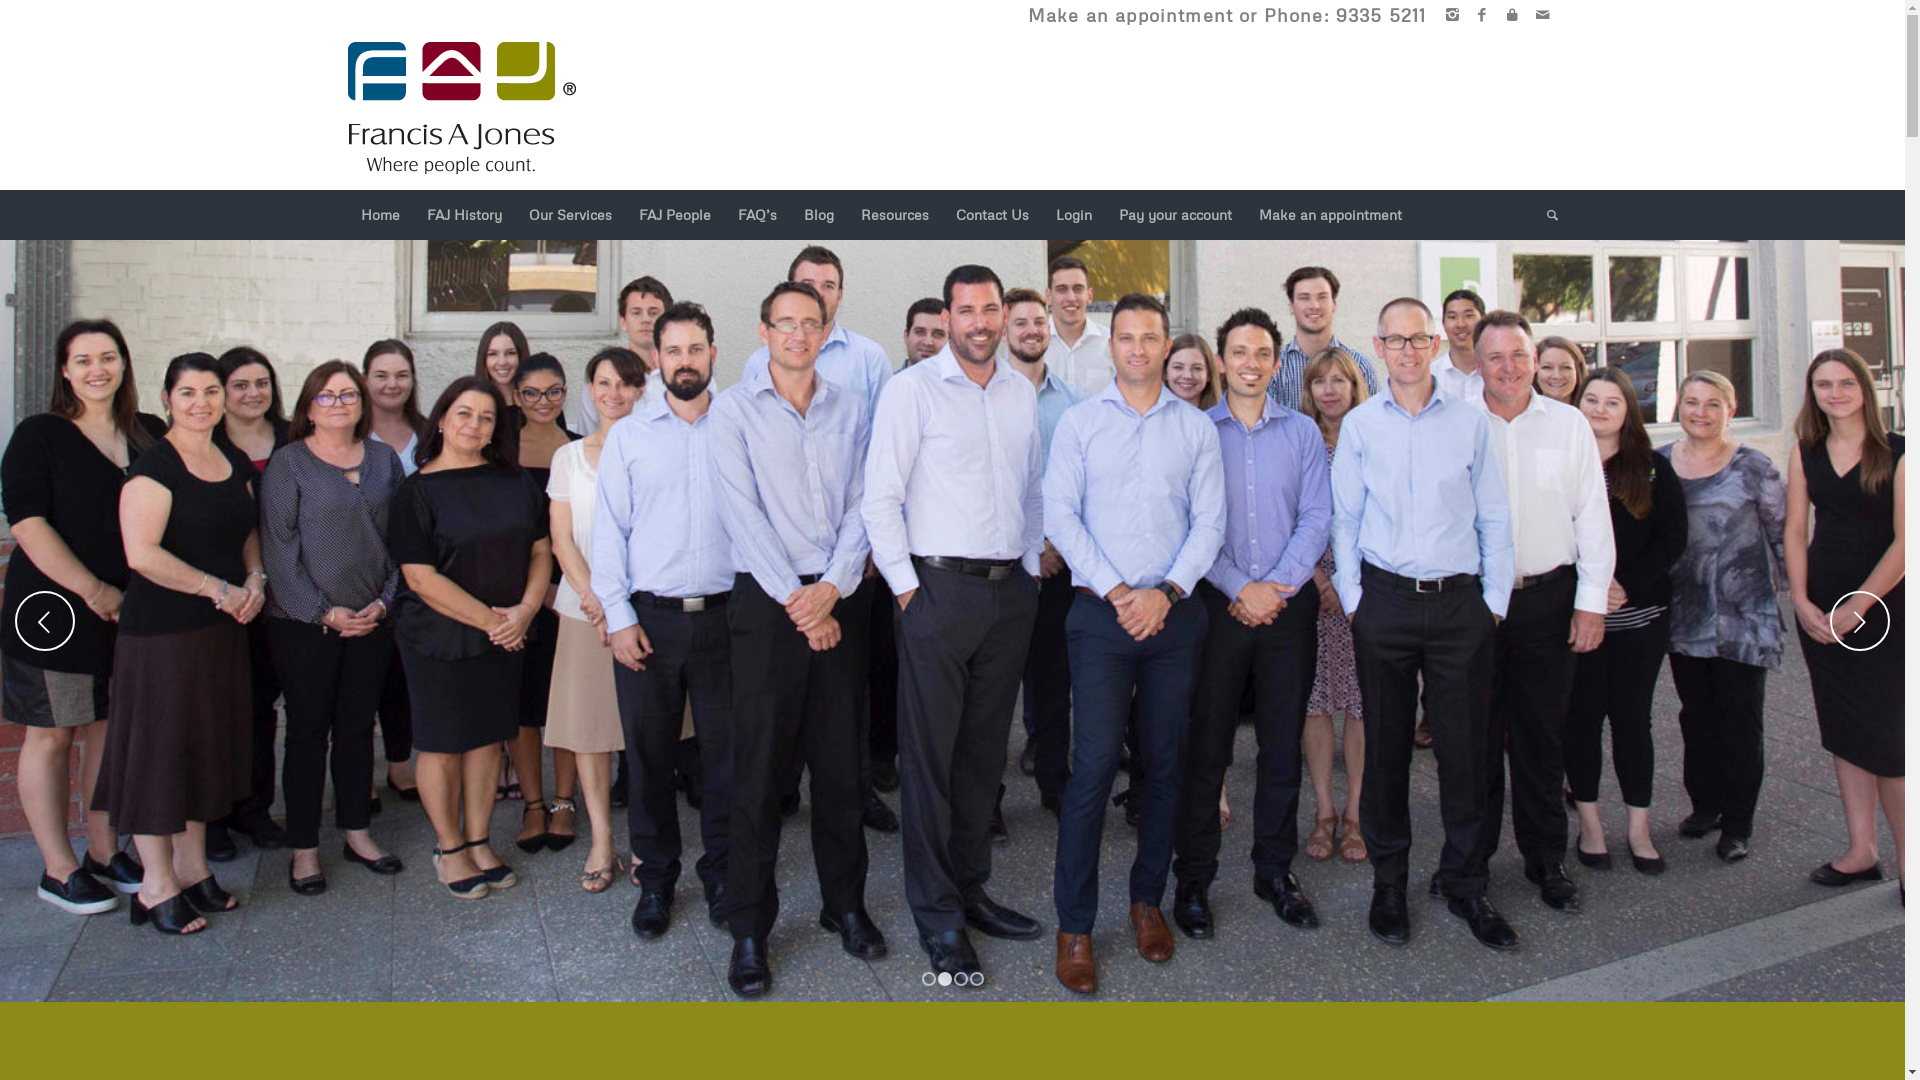 This screenshot has height=1080, width=1920. Describe the element at coordinates (1482, 15) in the screenshot. I see `Facebook` at that location.